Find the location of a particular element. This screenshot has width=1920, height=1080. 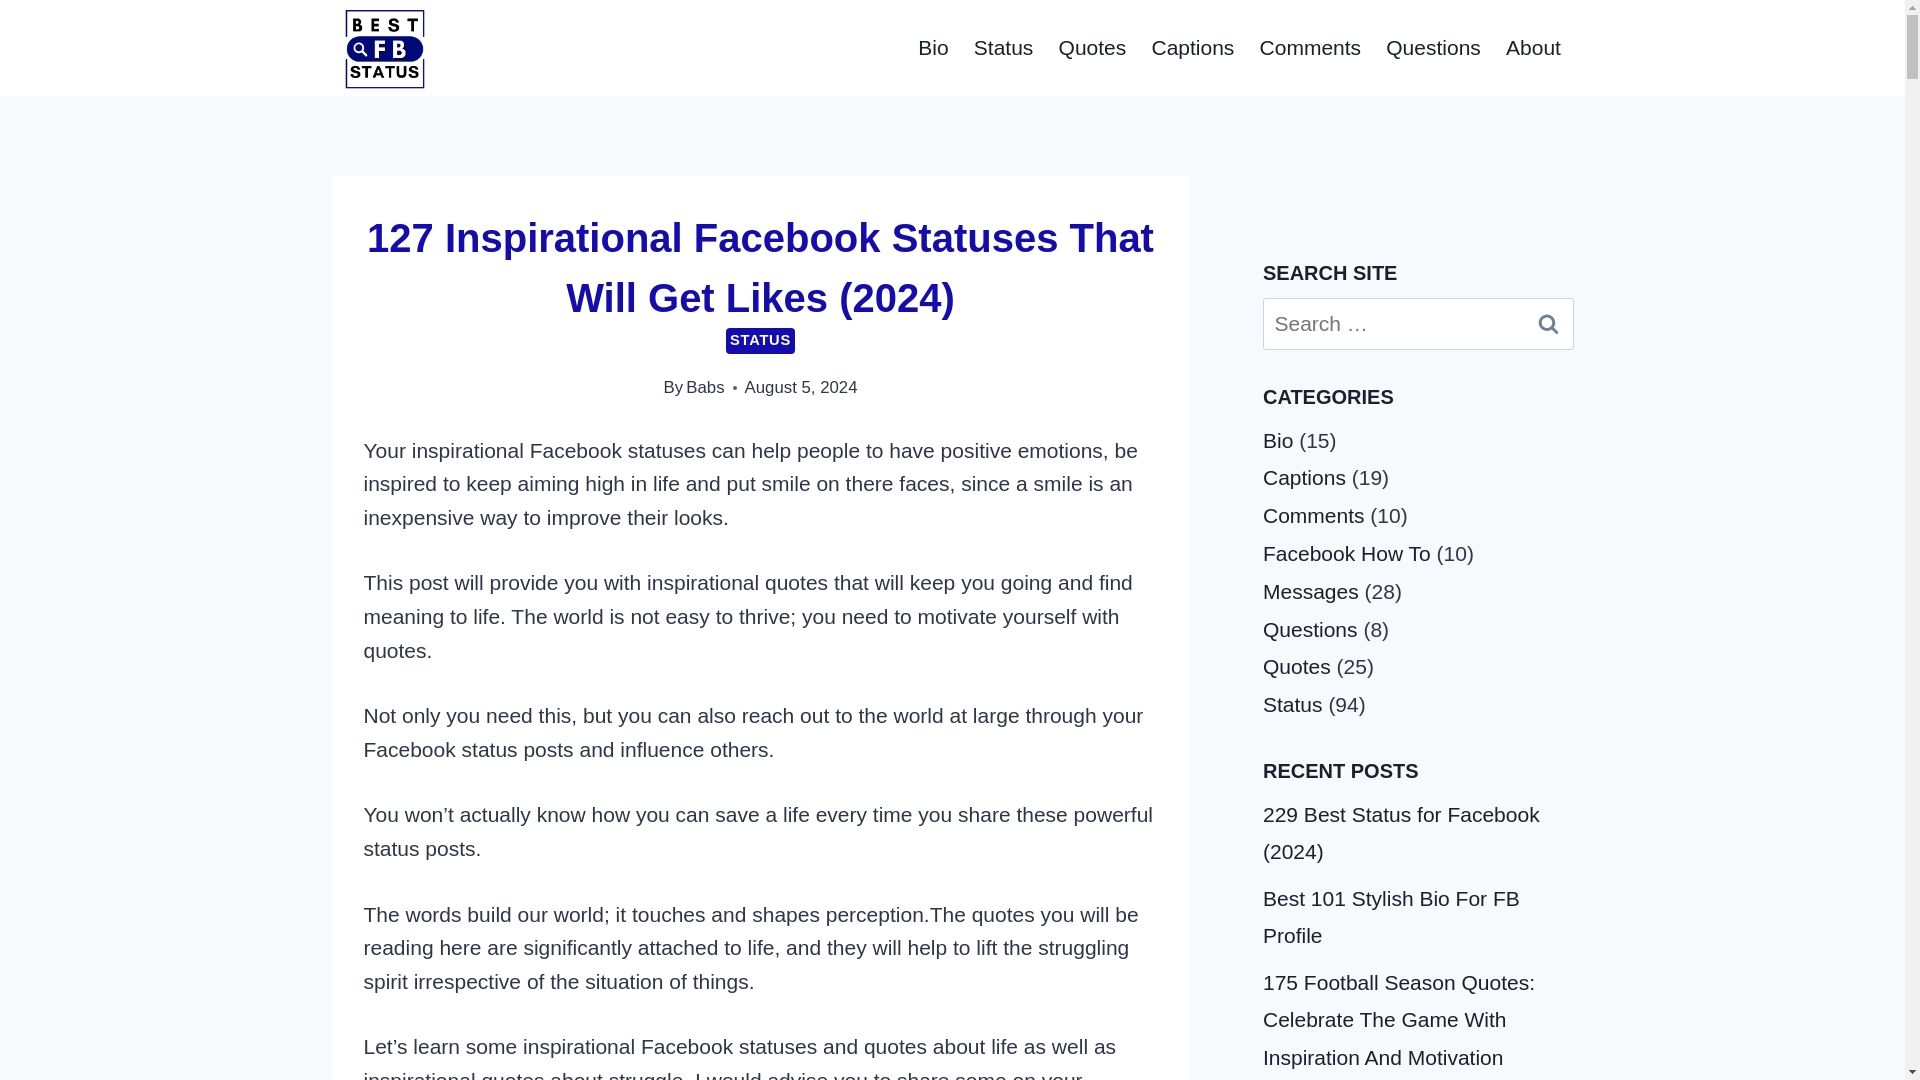

Babs is located at coordinates (704, 388).